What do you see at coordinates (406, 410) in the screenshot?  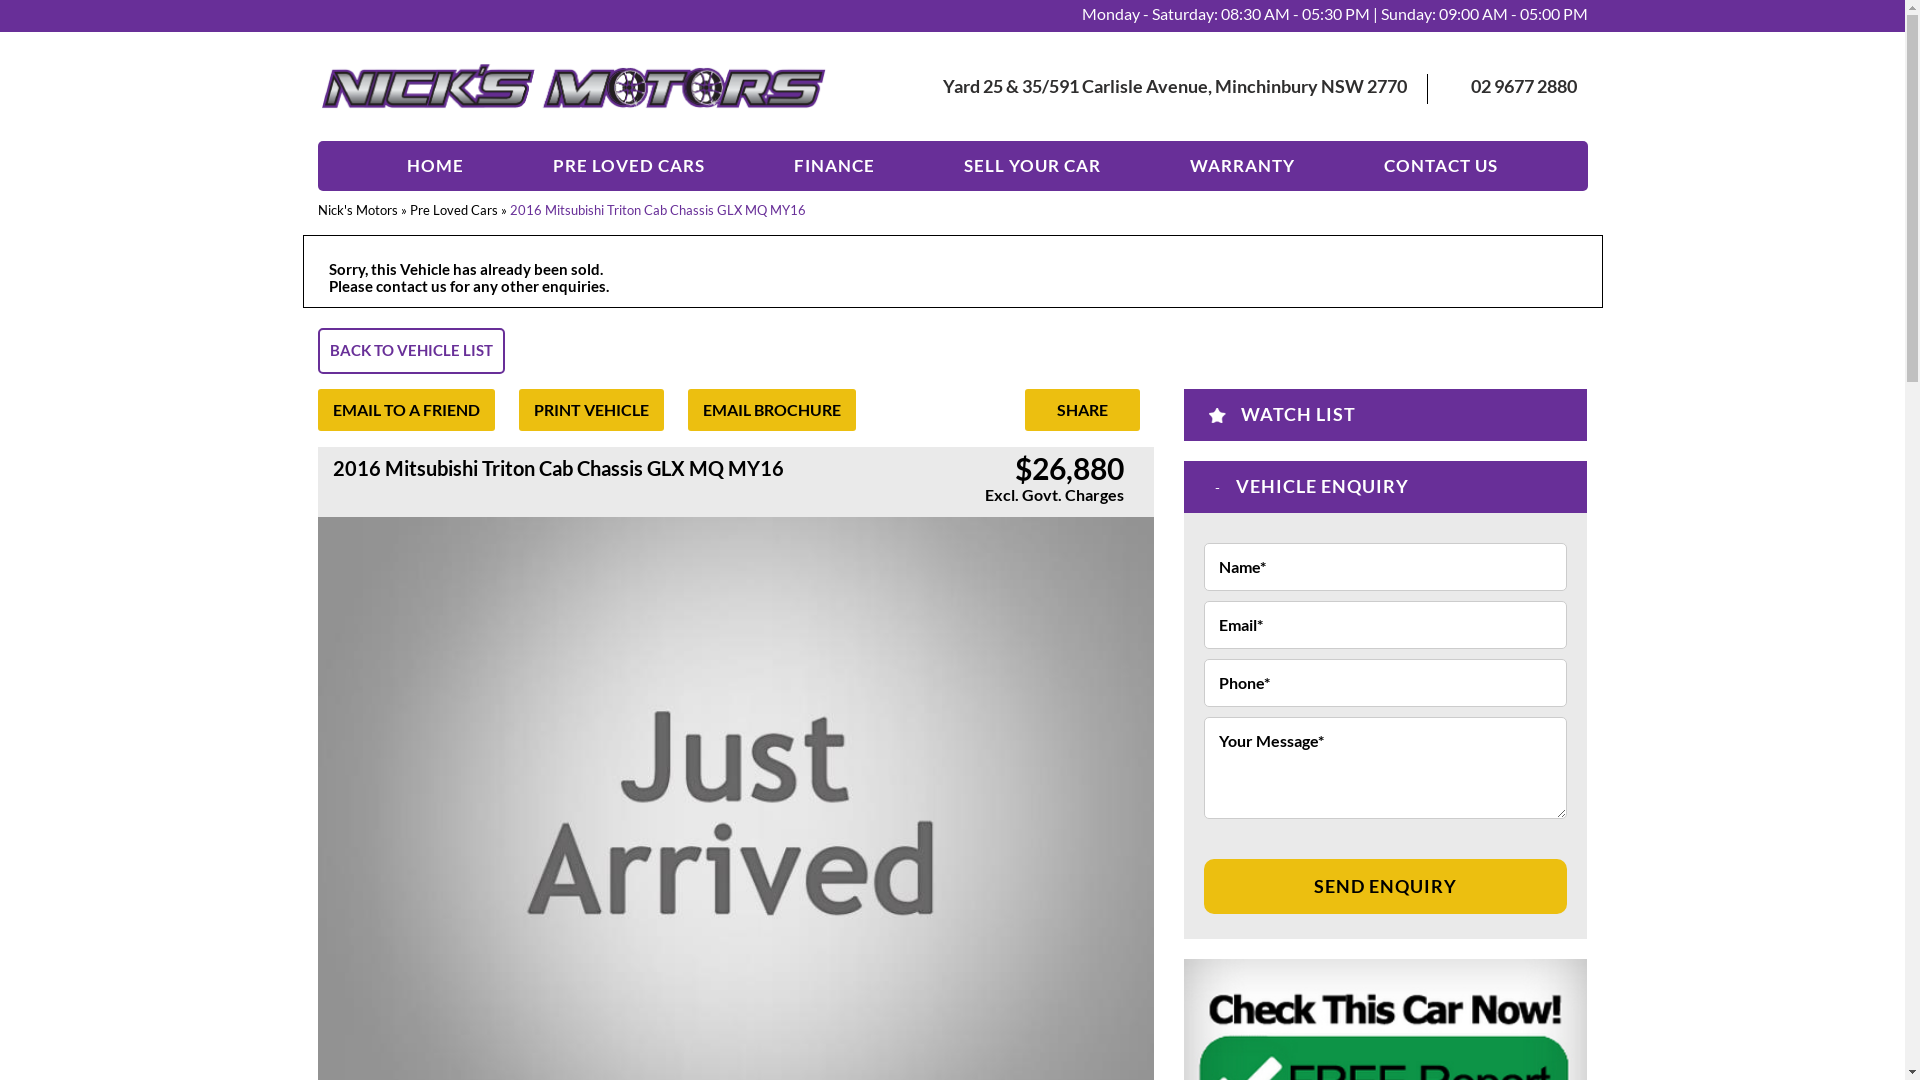 I see `EMAIL TO A FRIEND` at bounding box center [406, 410].